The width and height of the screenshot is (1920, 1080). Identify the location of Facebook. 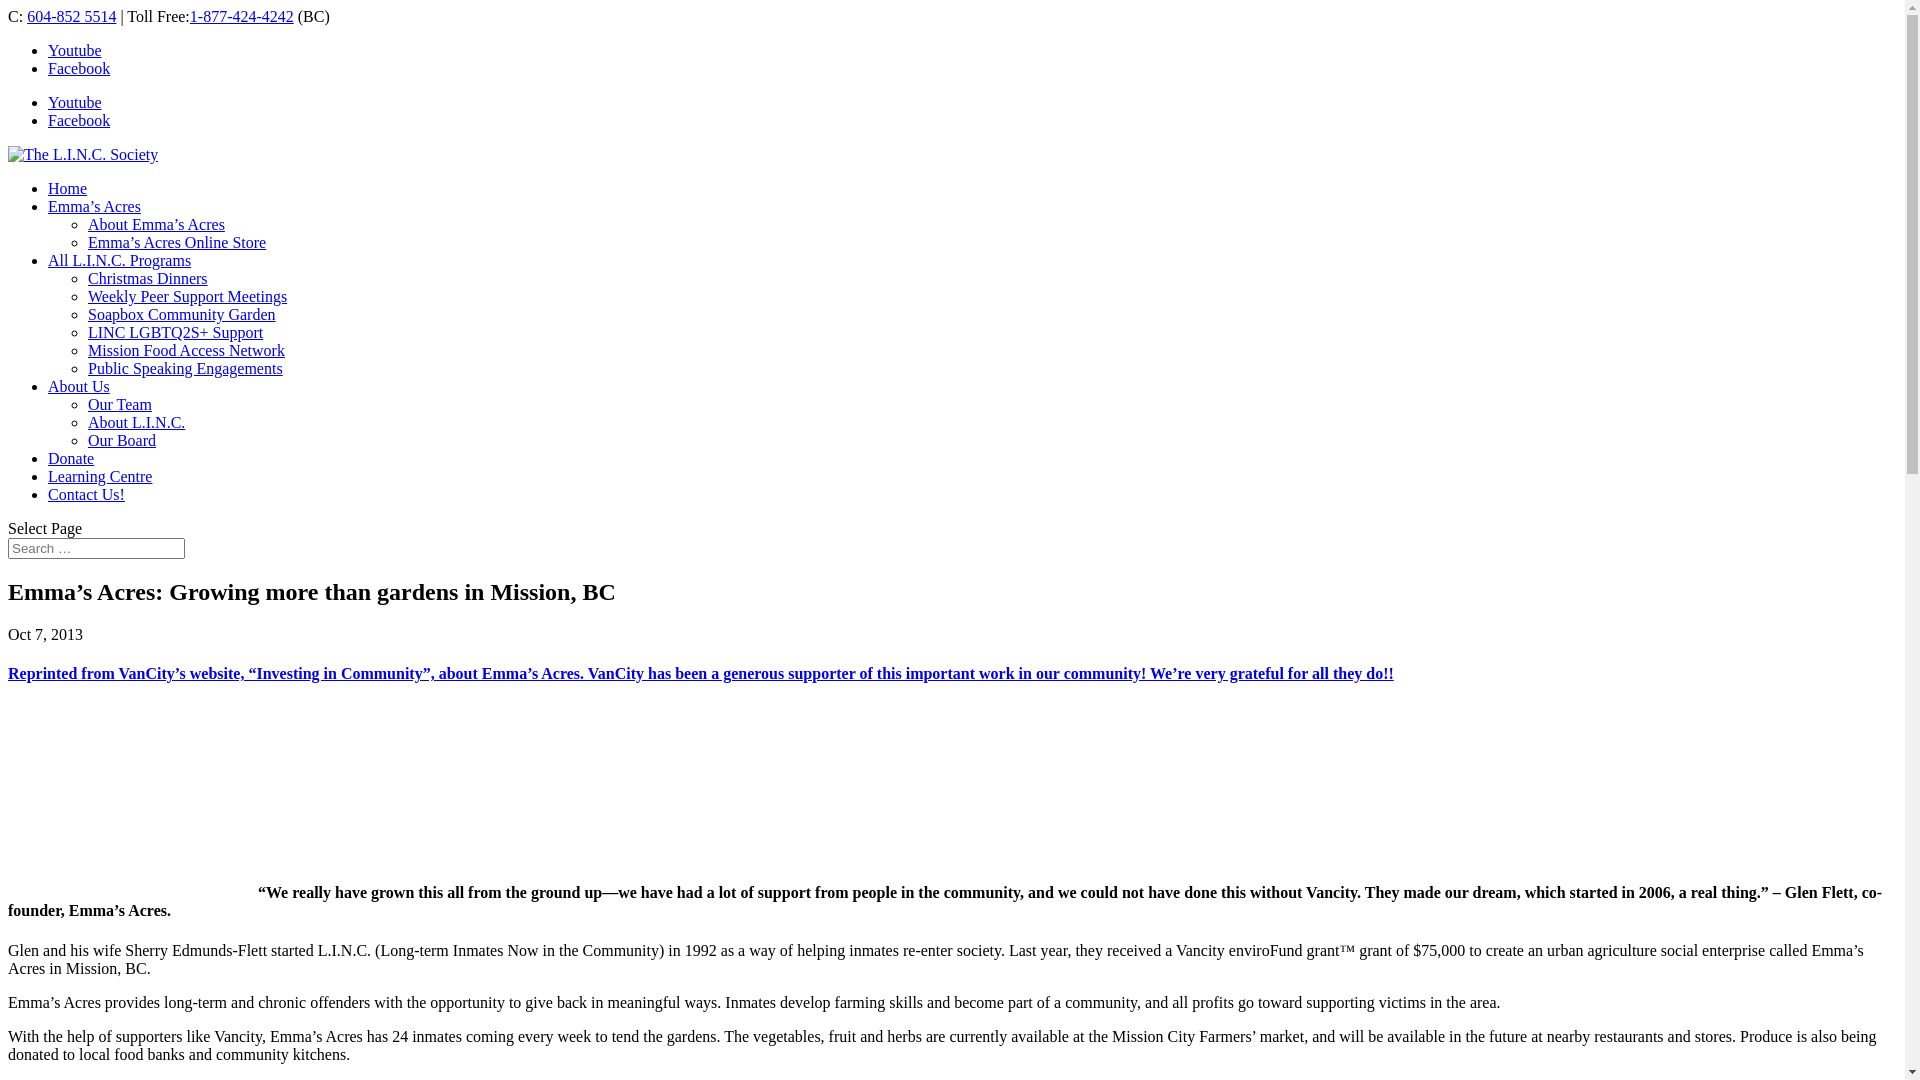
(79, 120).